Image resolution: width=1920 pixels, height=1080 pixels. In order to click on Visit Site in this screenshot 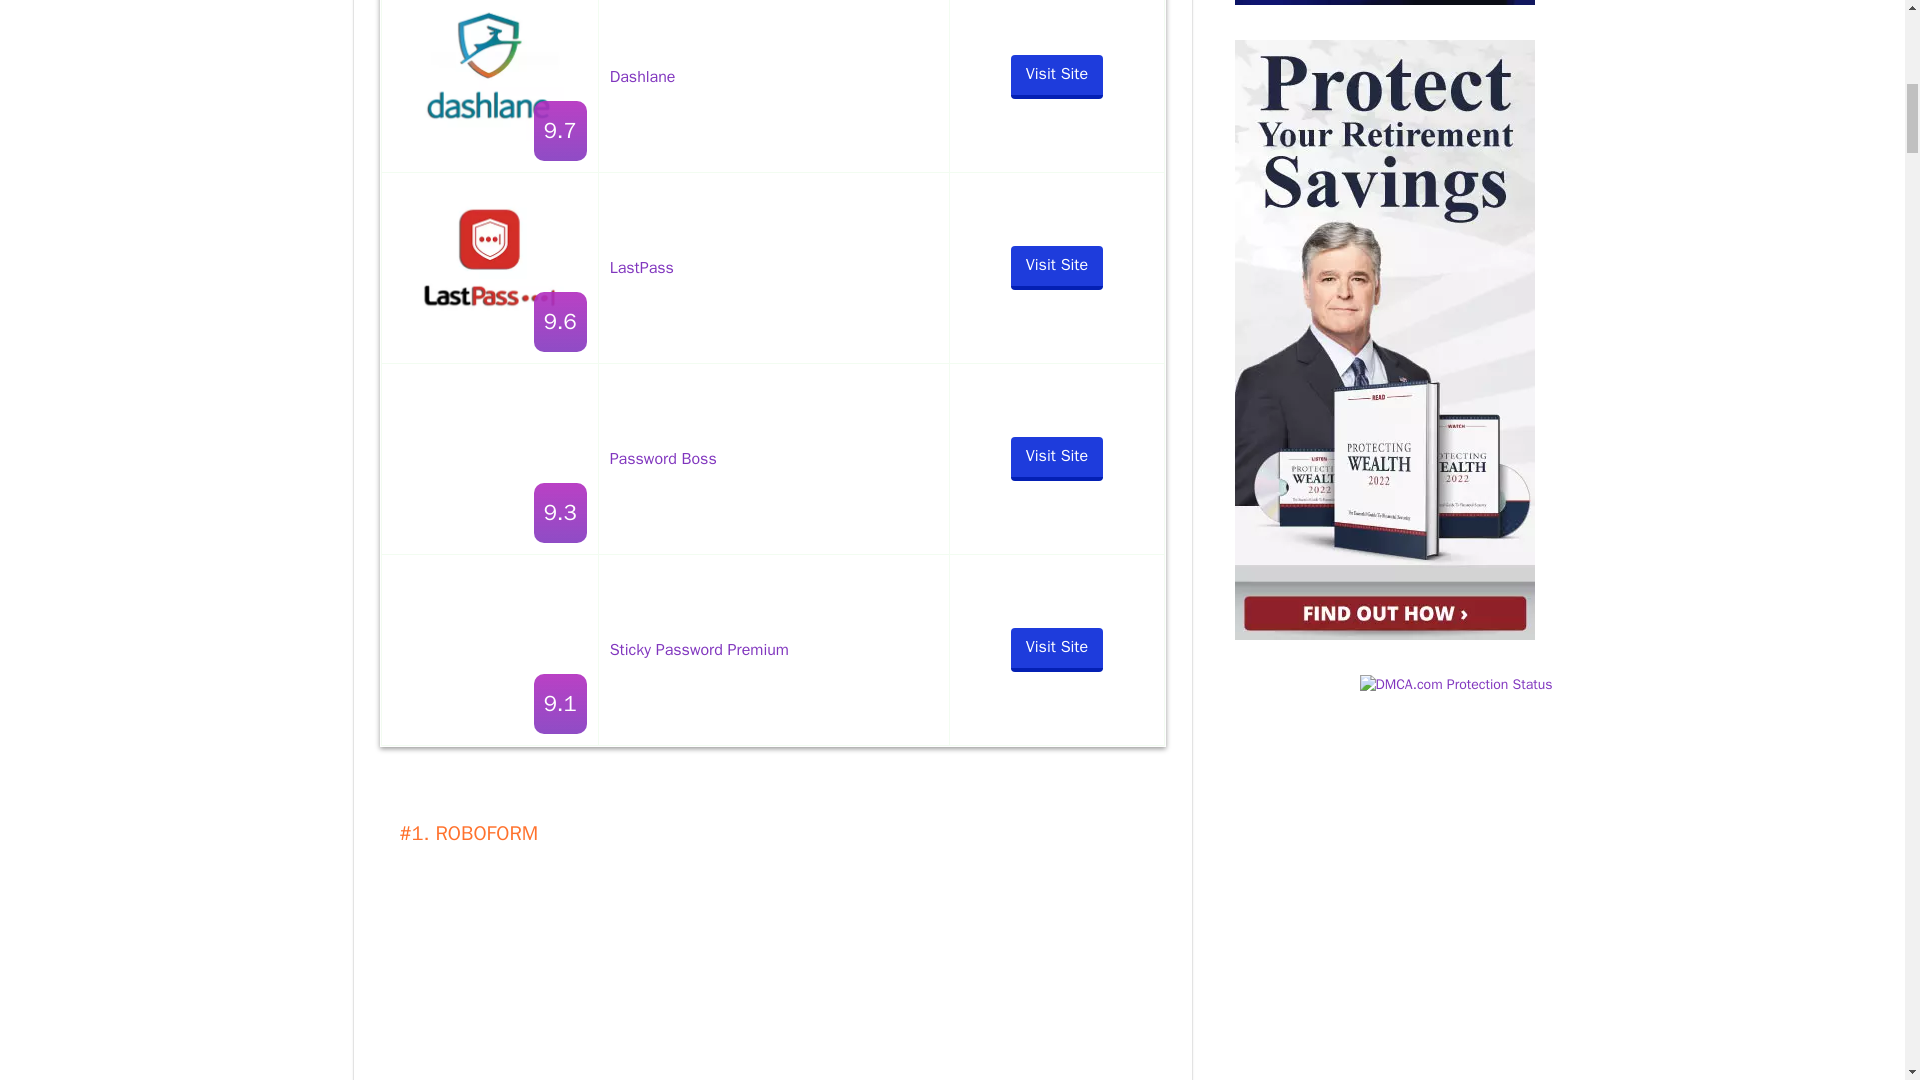, I will do `click(1056, 648)`.